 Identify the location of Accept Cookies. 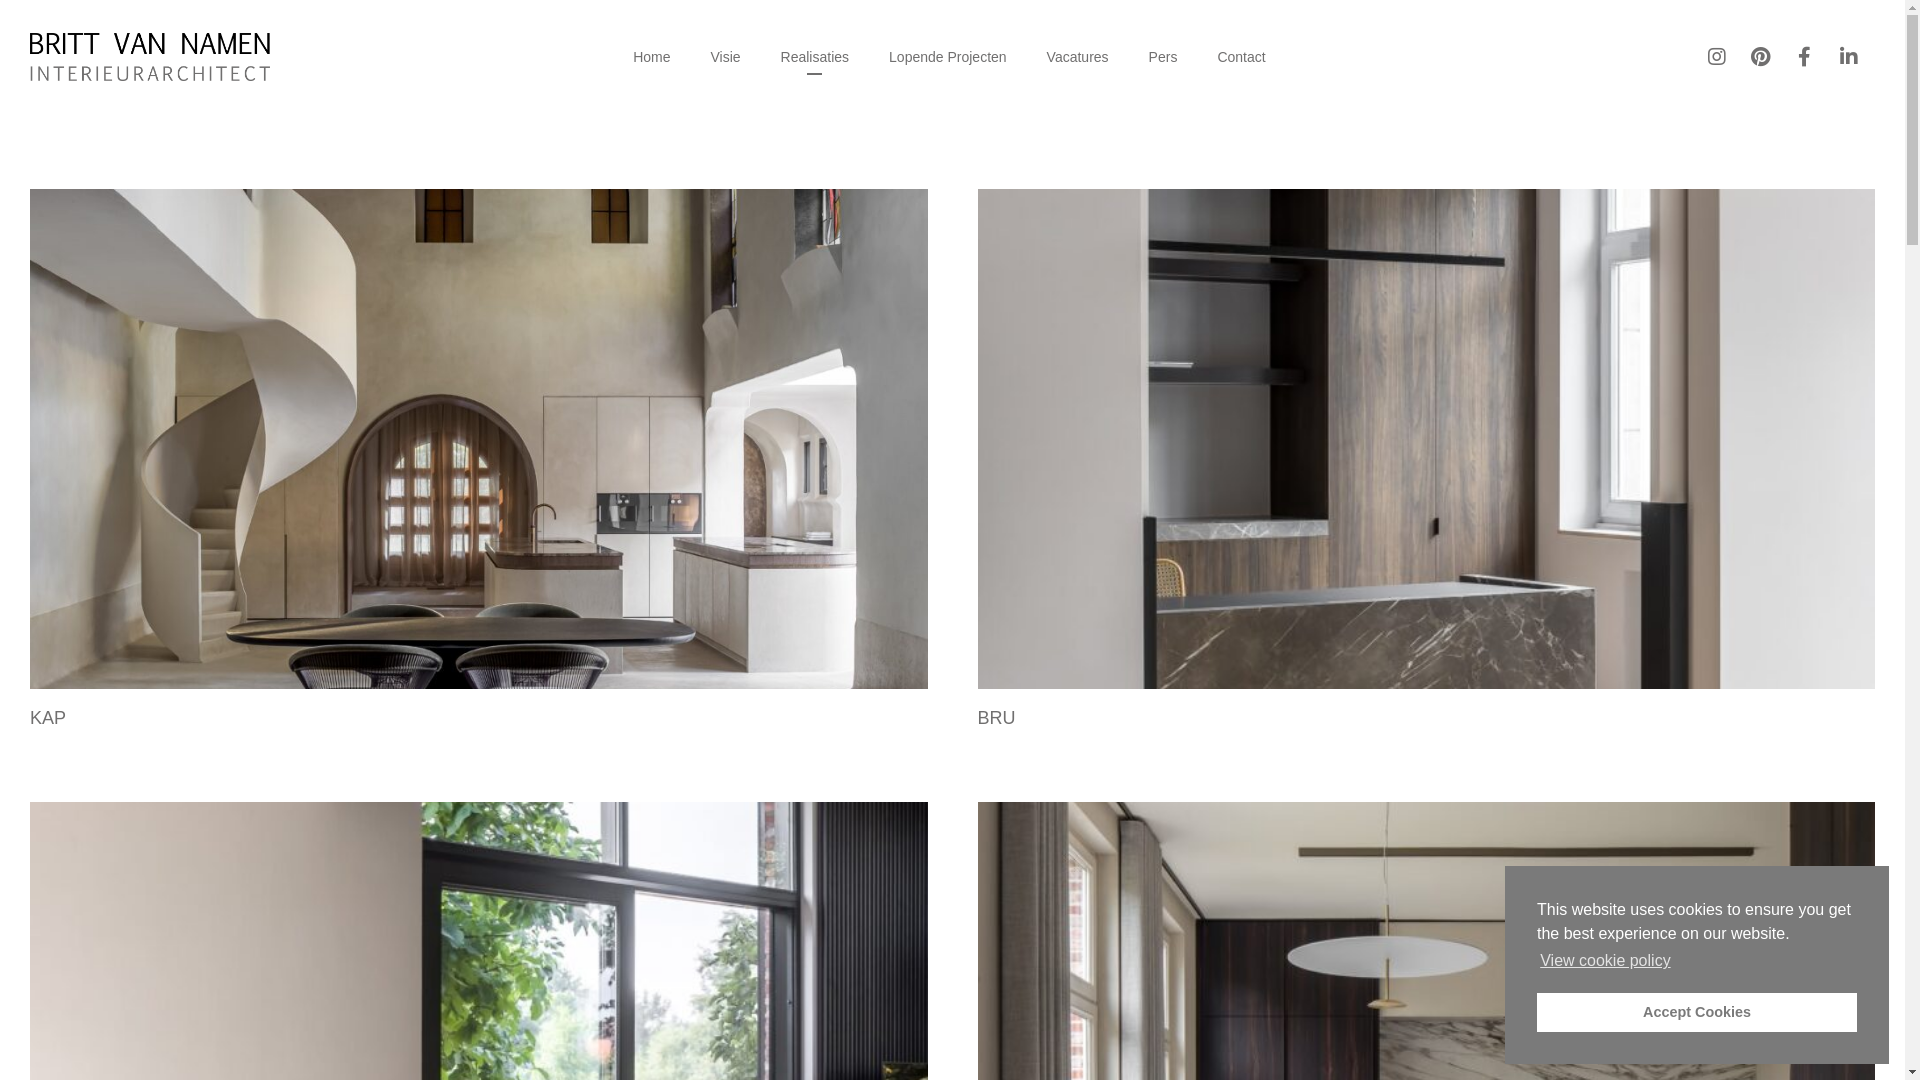
(1697, 1012).